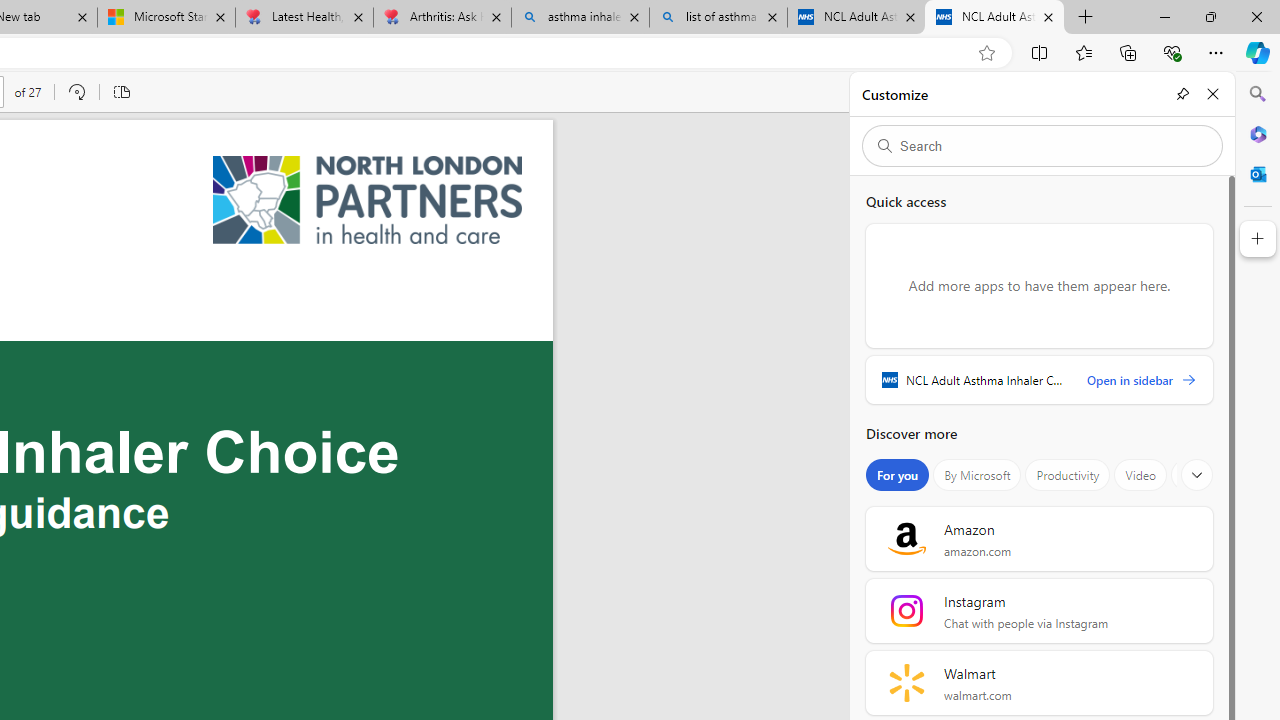 The width and height of the screenshot is (1280, 720). Describe the element at coordinates (120, 92) in the screenshot. I see `Page view` at that location.